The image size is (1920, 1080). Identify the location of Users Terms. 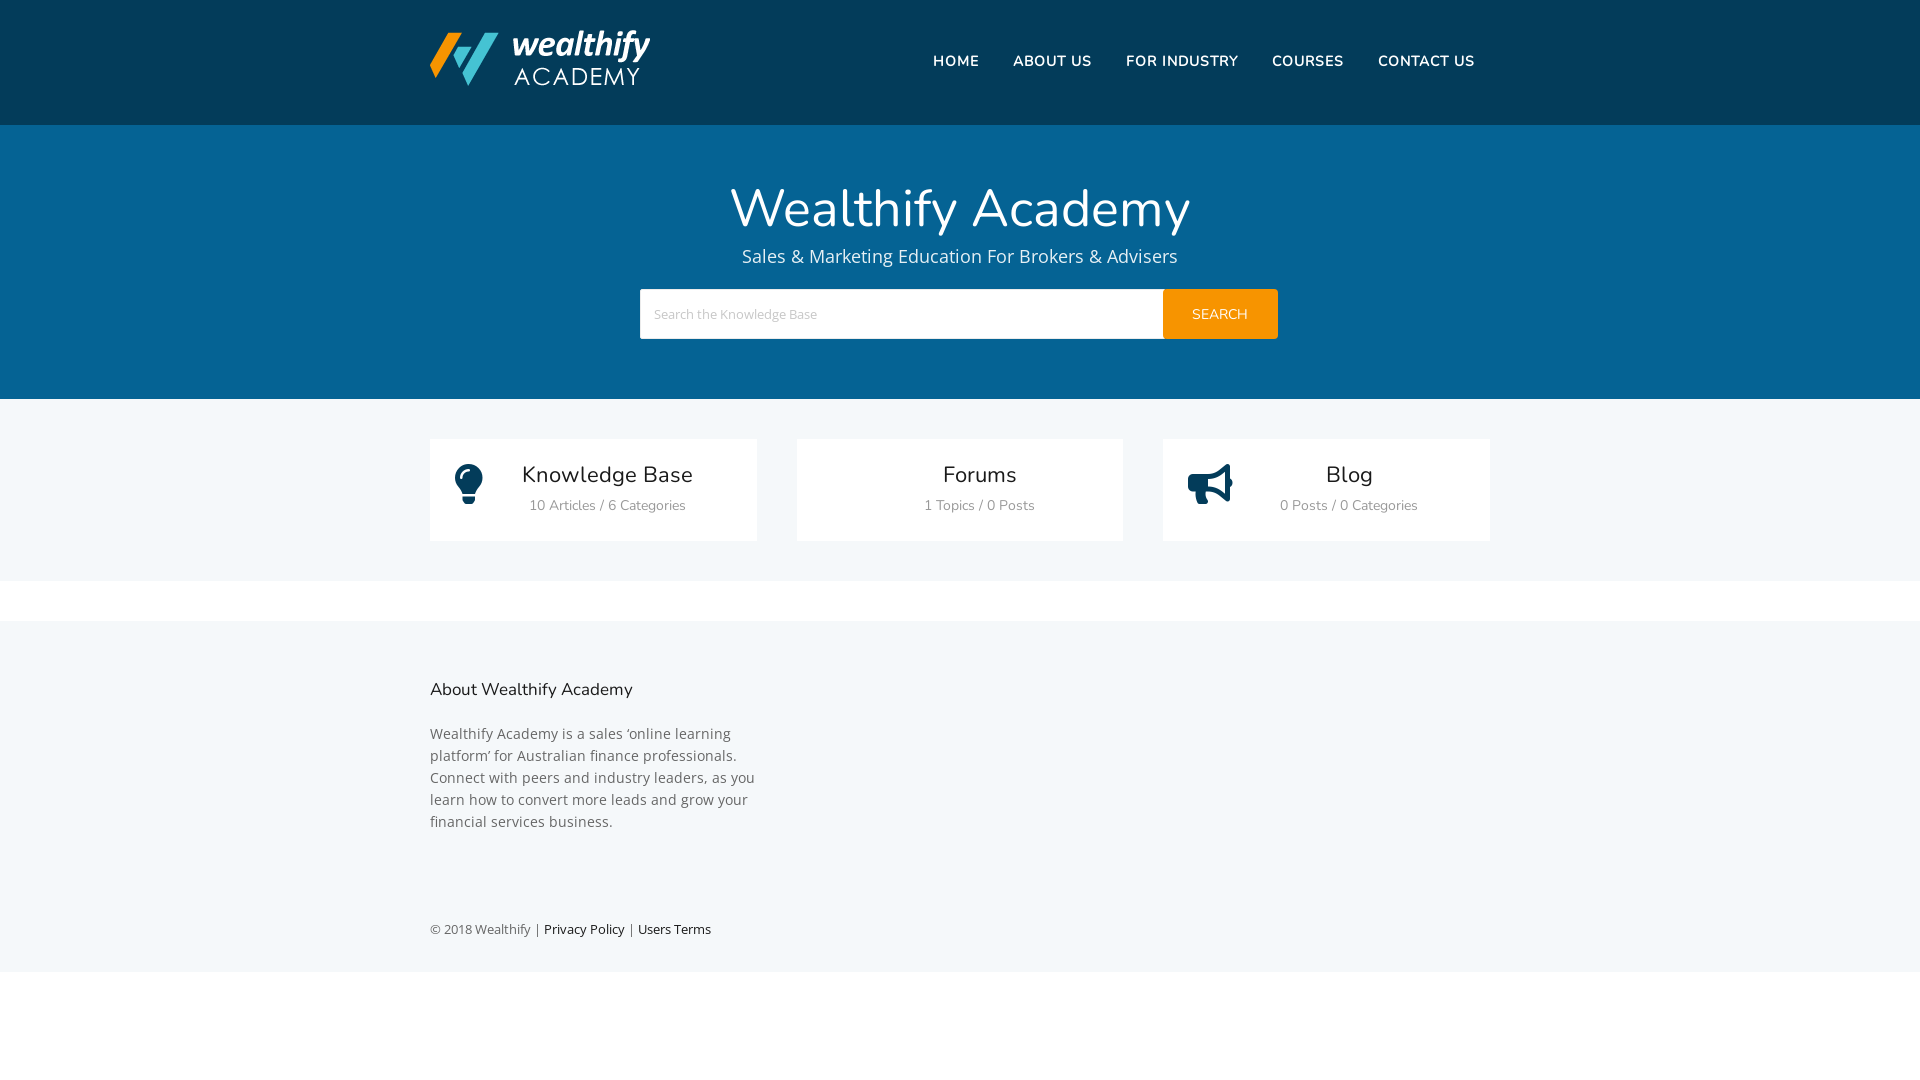
(674, 929).